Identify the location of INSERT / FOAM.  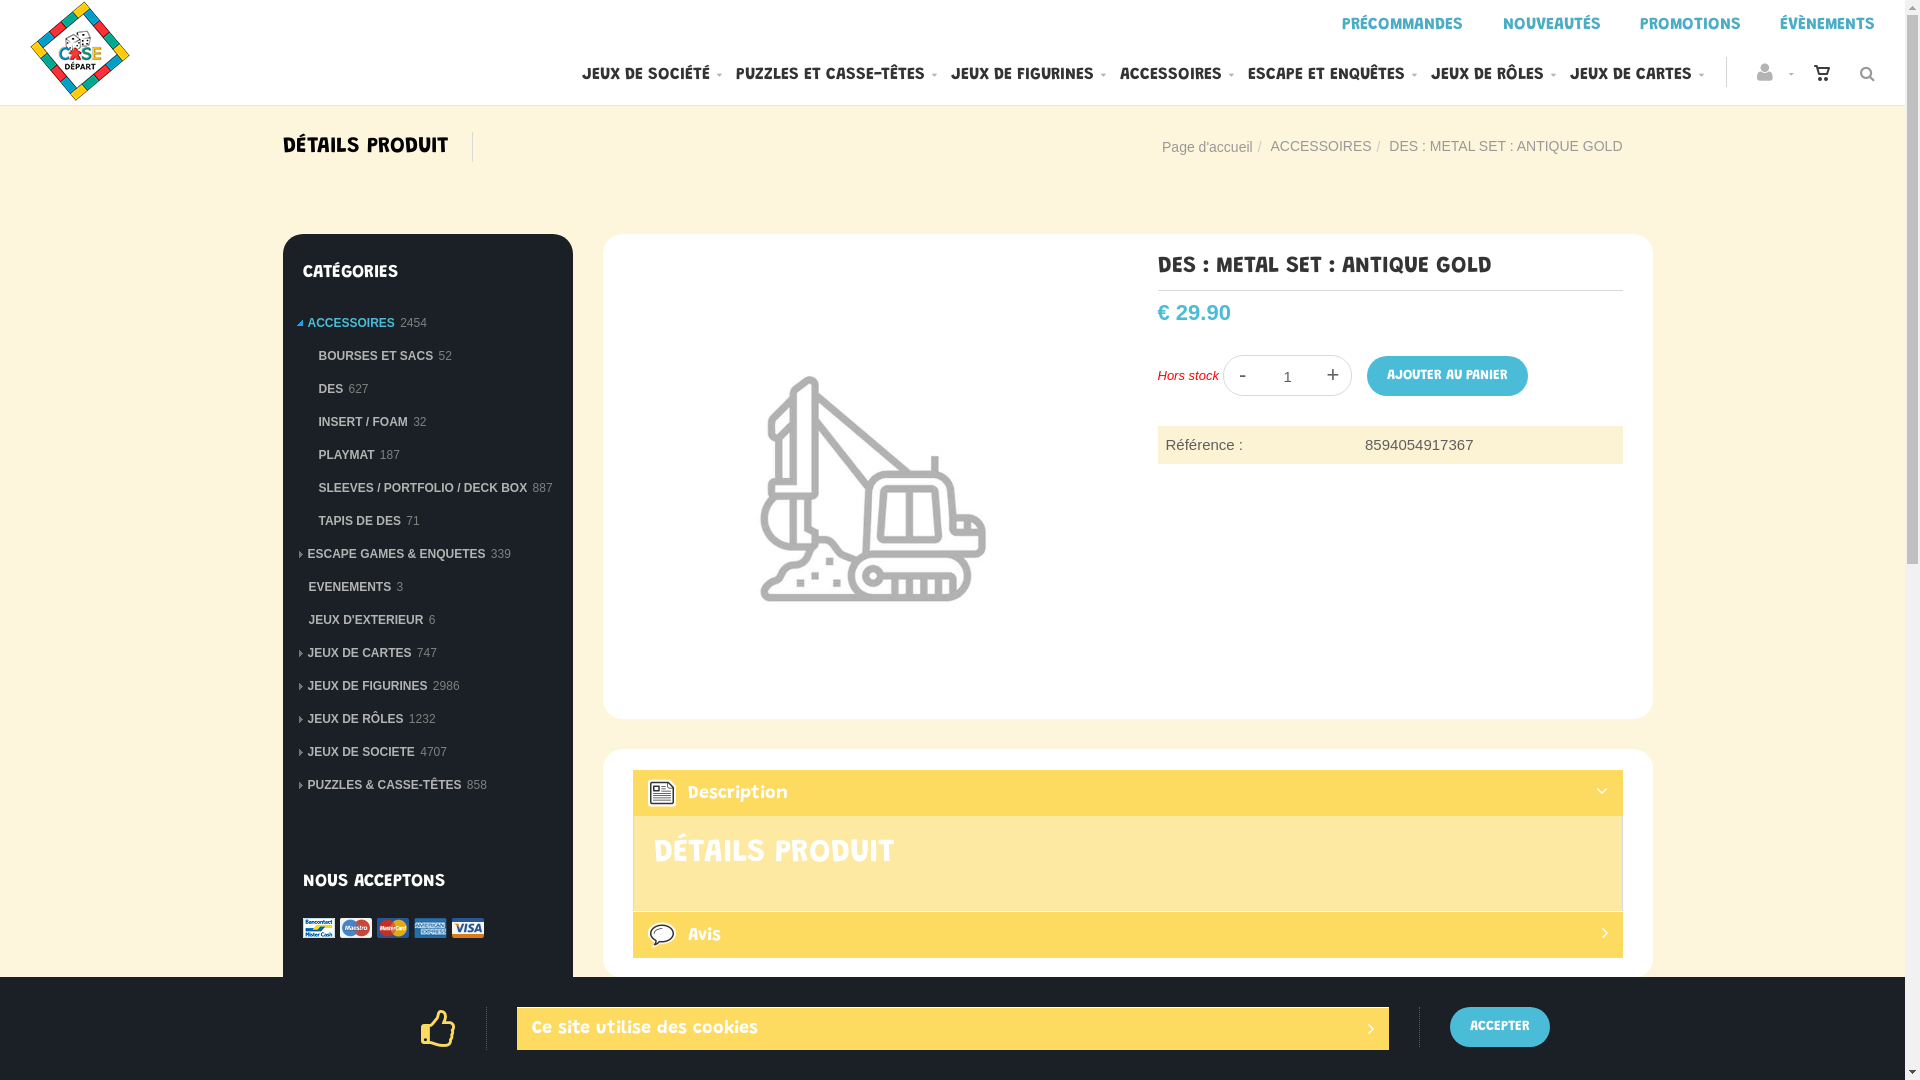
(362, 422).